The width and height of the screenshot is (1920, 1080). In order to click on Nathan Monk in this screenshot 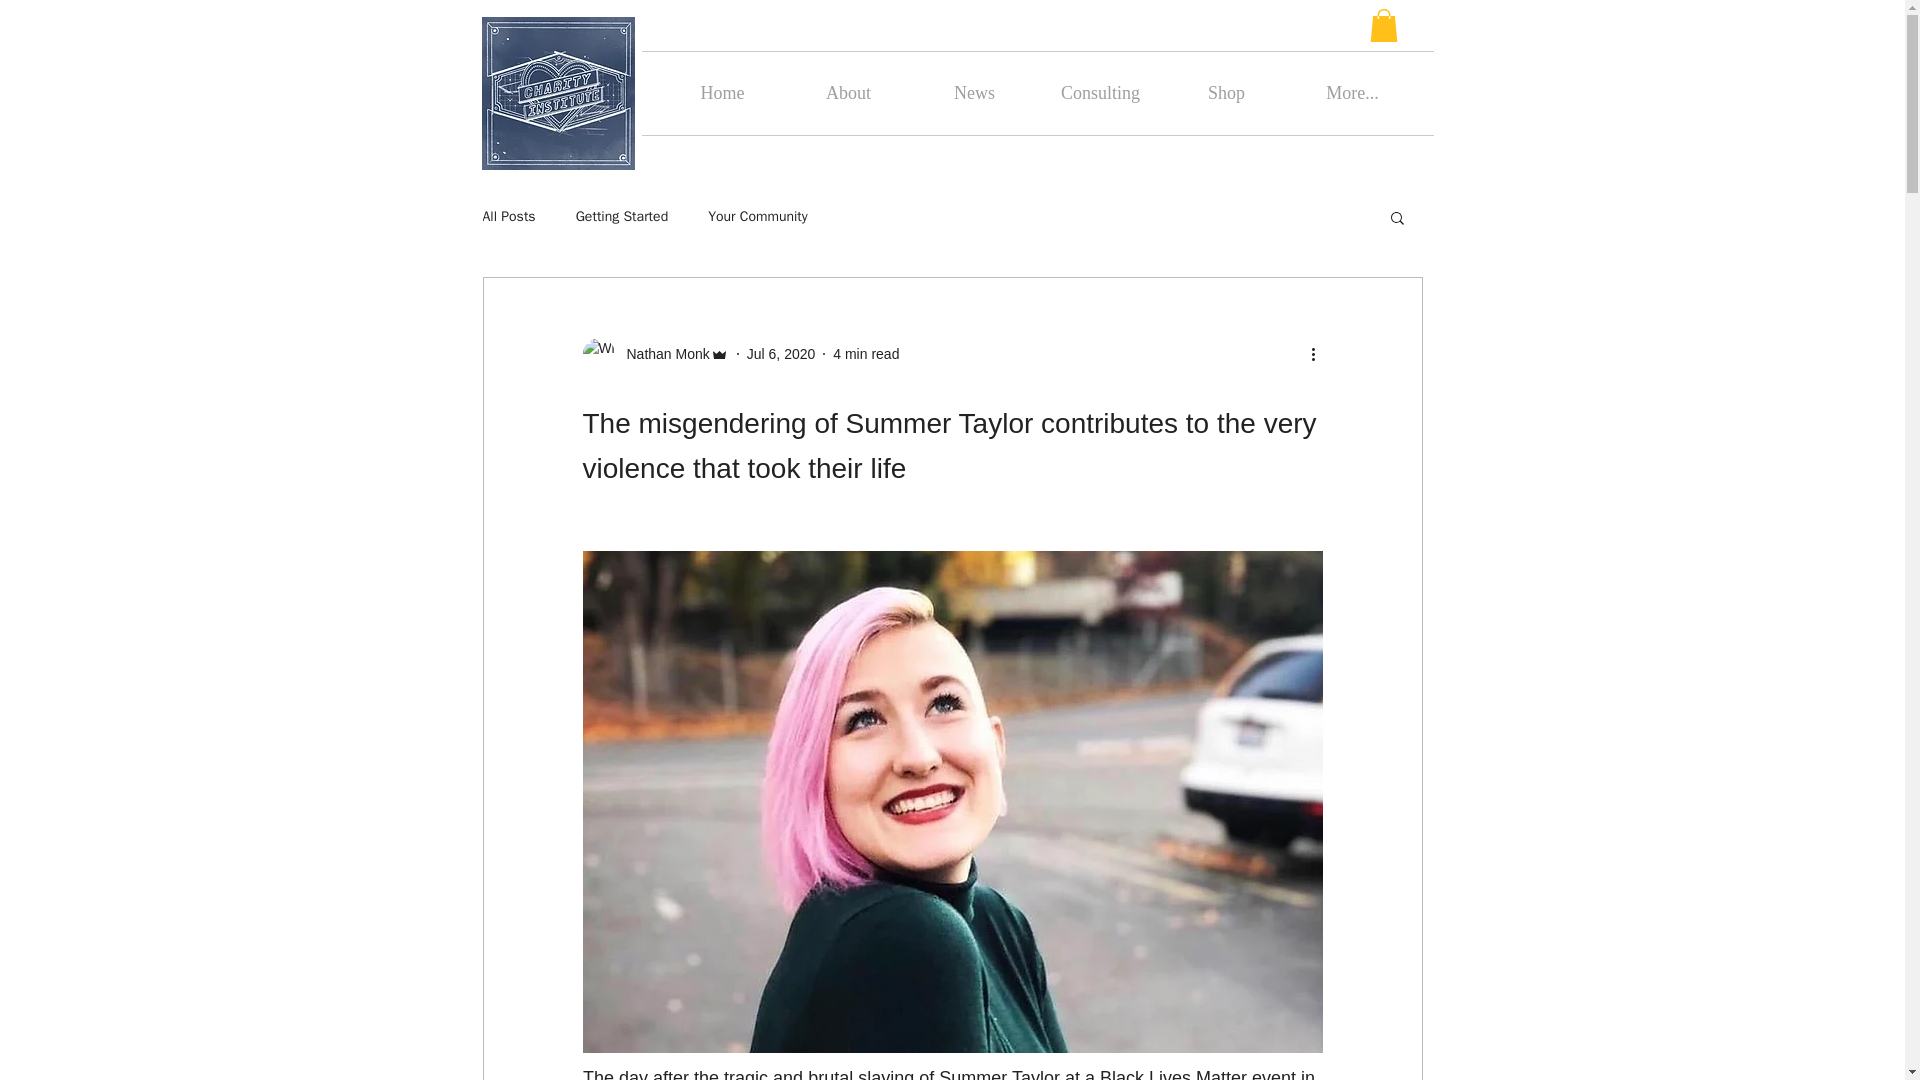, I will do `click(654, 354)`.